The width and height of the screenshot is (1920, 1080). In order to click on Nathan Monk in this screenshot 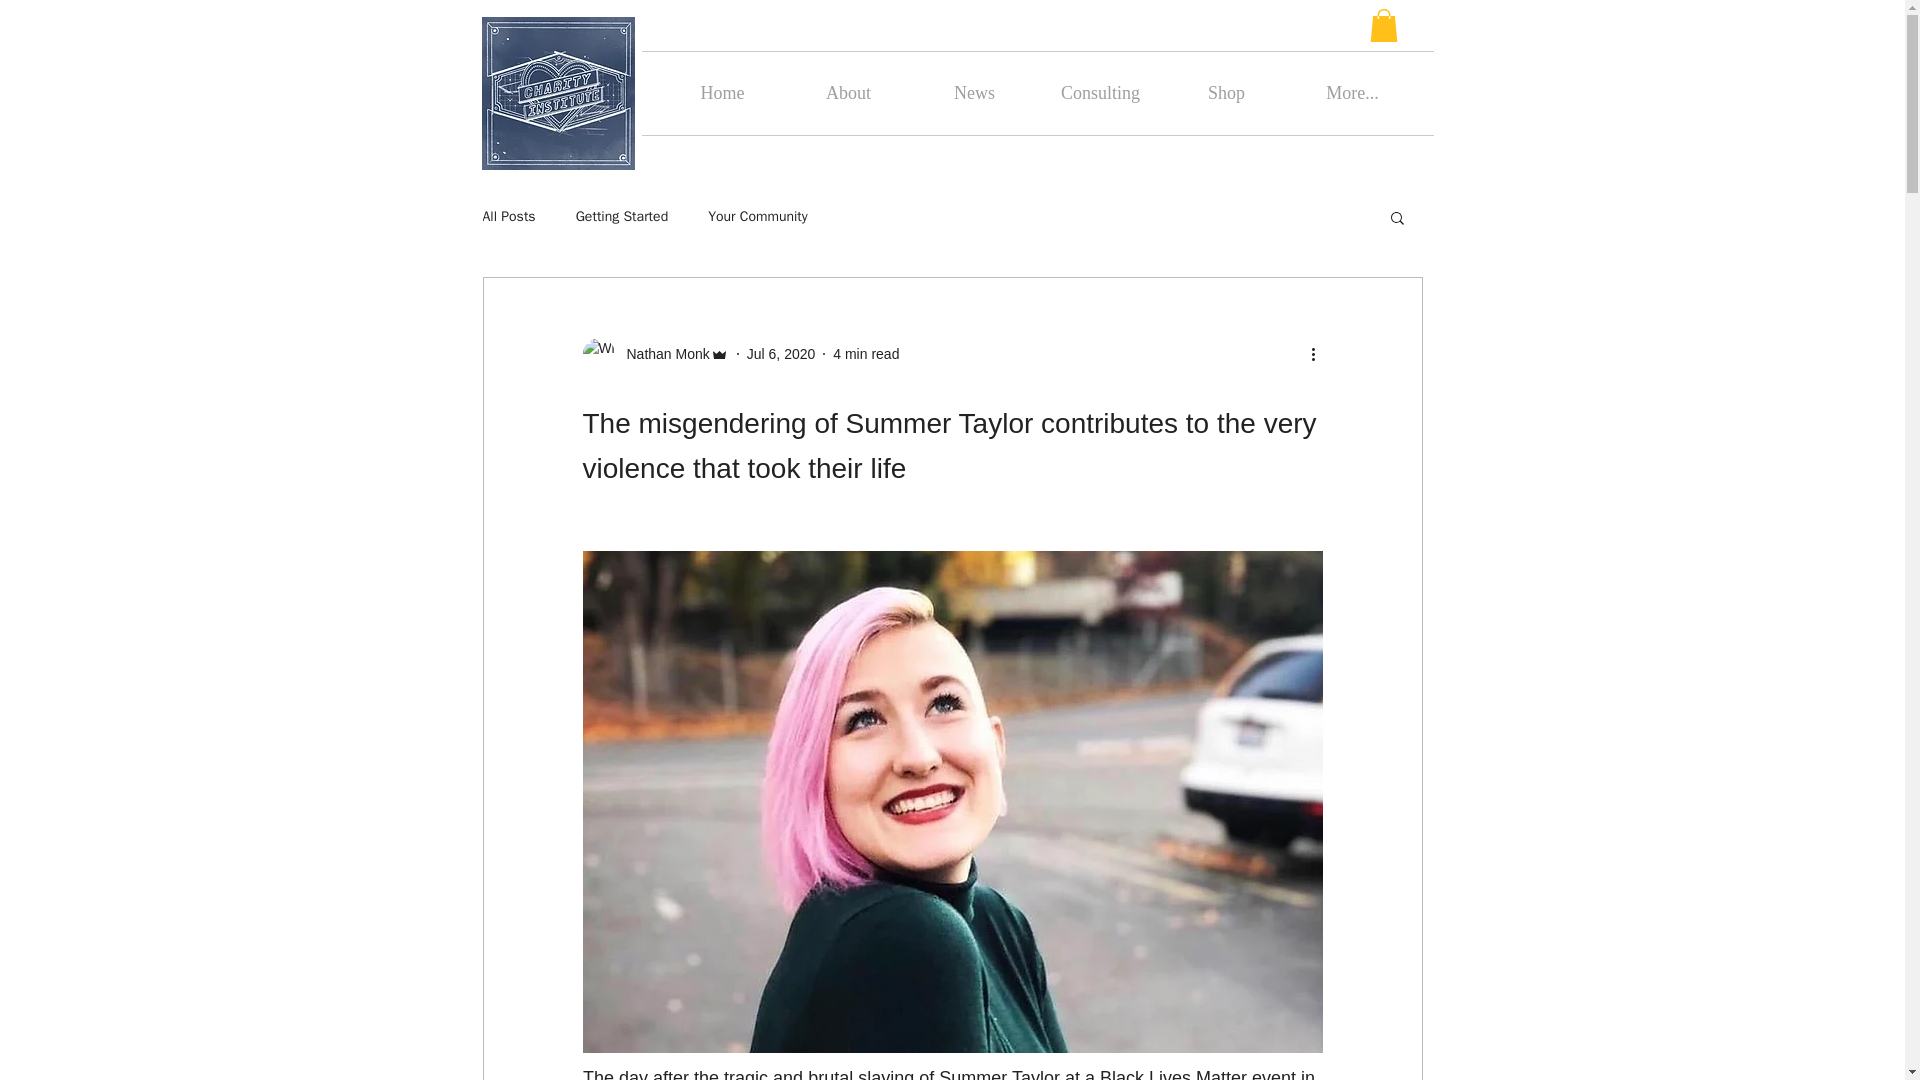, I will do `click(654, 354)`.